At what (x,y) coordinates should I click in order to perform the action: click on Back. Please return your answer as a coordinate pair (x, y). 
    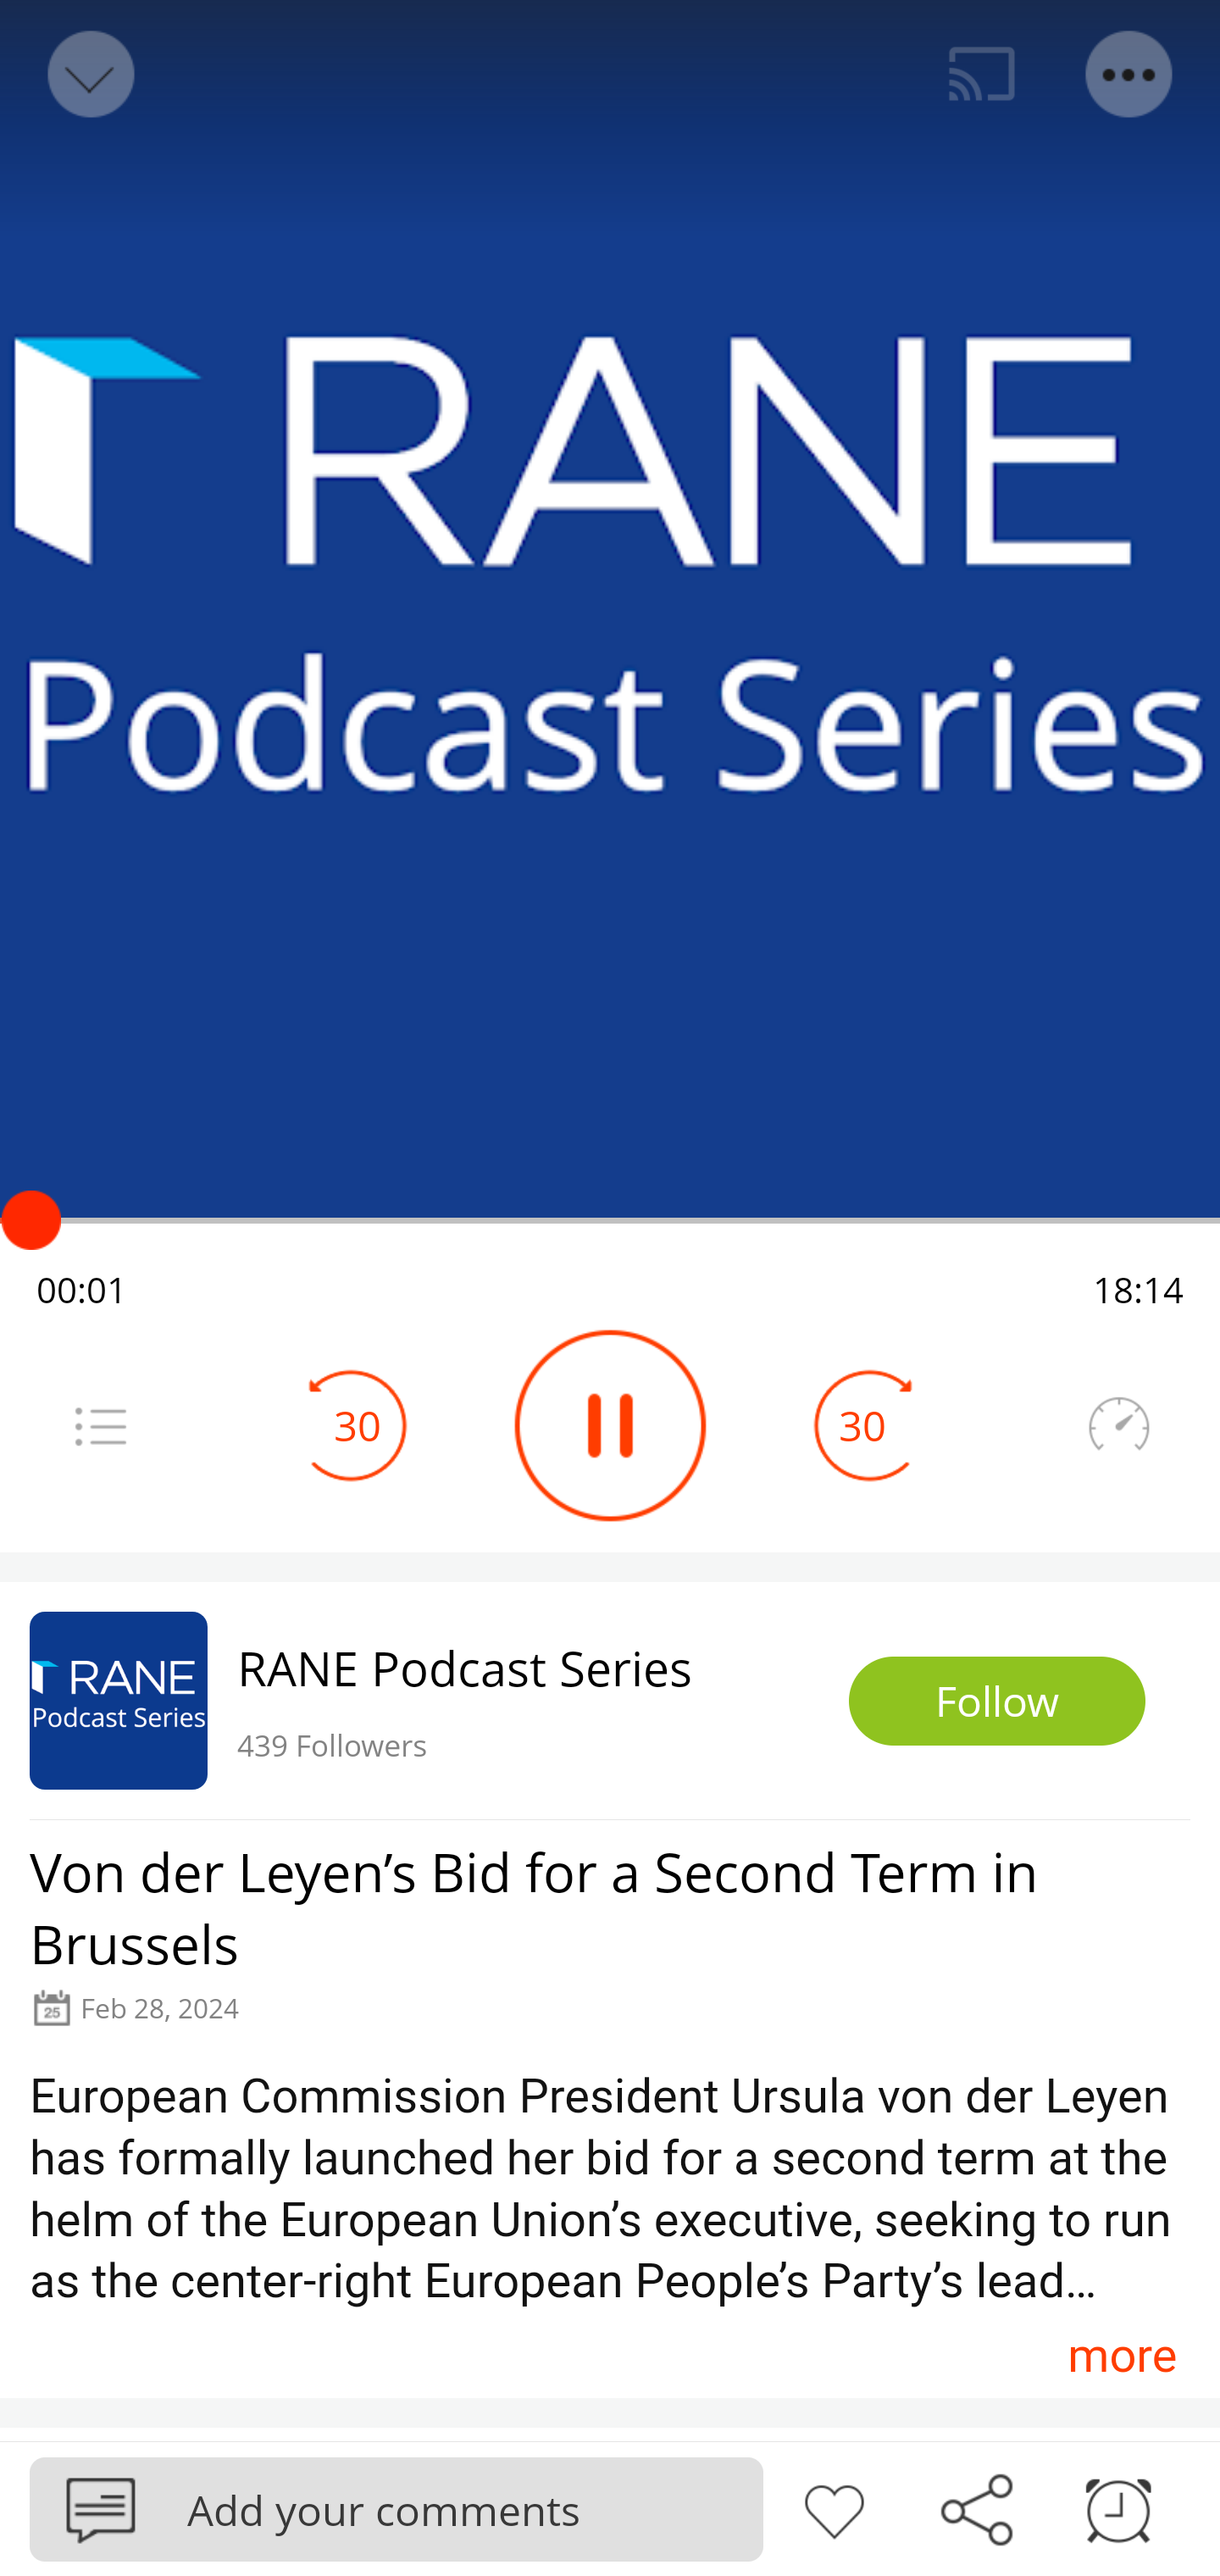
    Looking at the image, I should click on (88, 75).